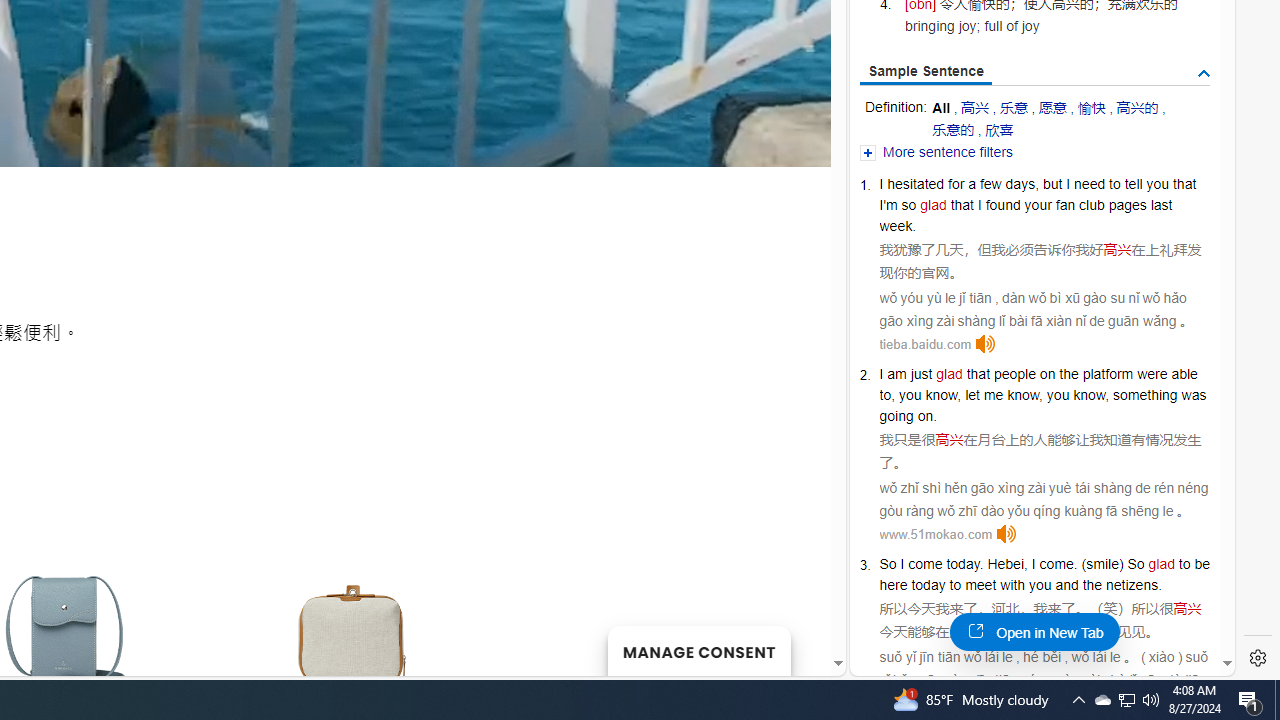 Image resolution: width=1280 pixels, height=720 pixels. I want to click on you, so click(1040, 584).